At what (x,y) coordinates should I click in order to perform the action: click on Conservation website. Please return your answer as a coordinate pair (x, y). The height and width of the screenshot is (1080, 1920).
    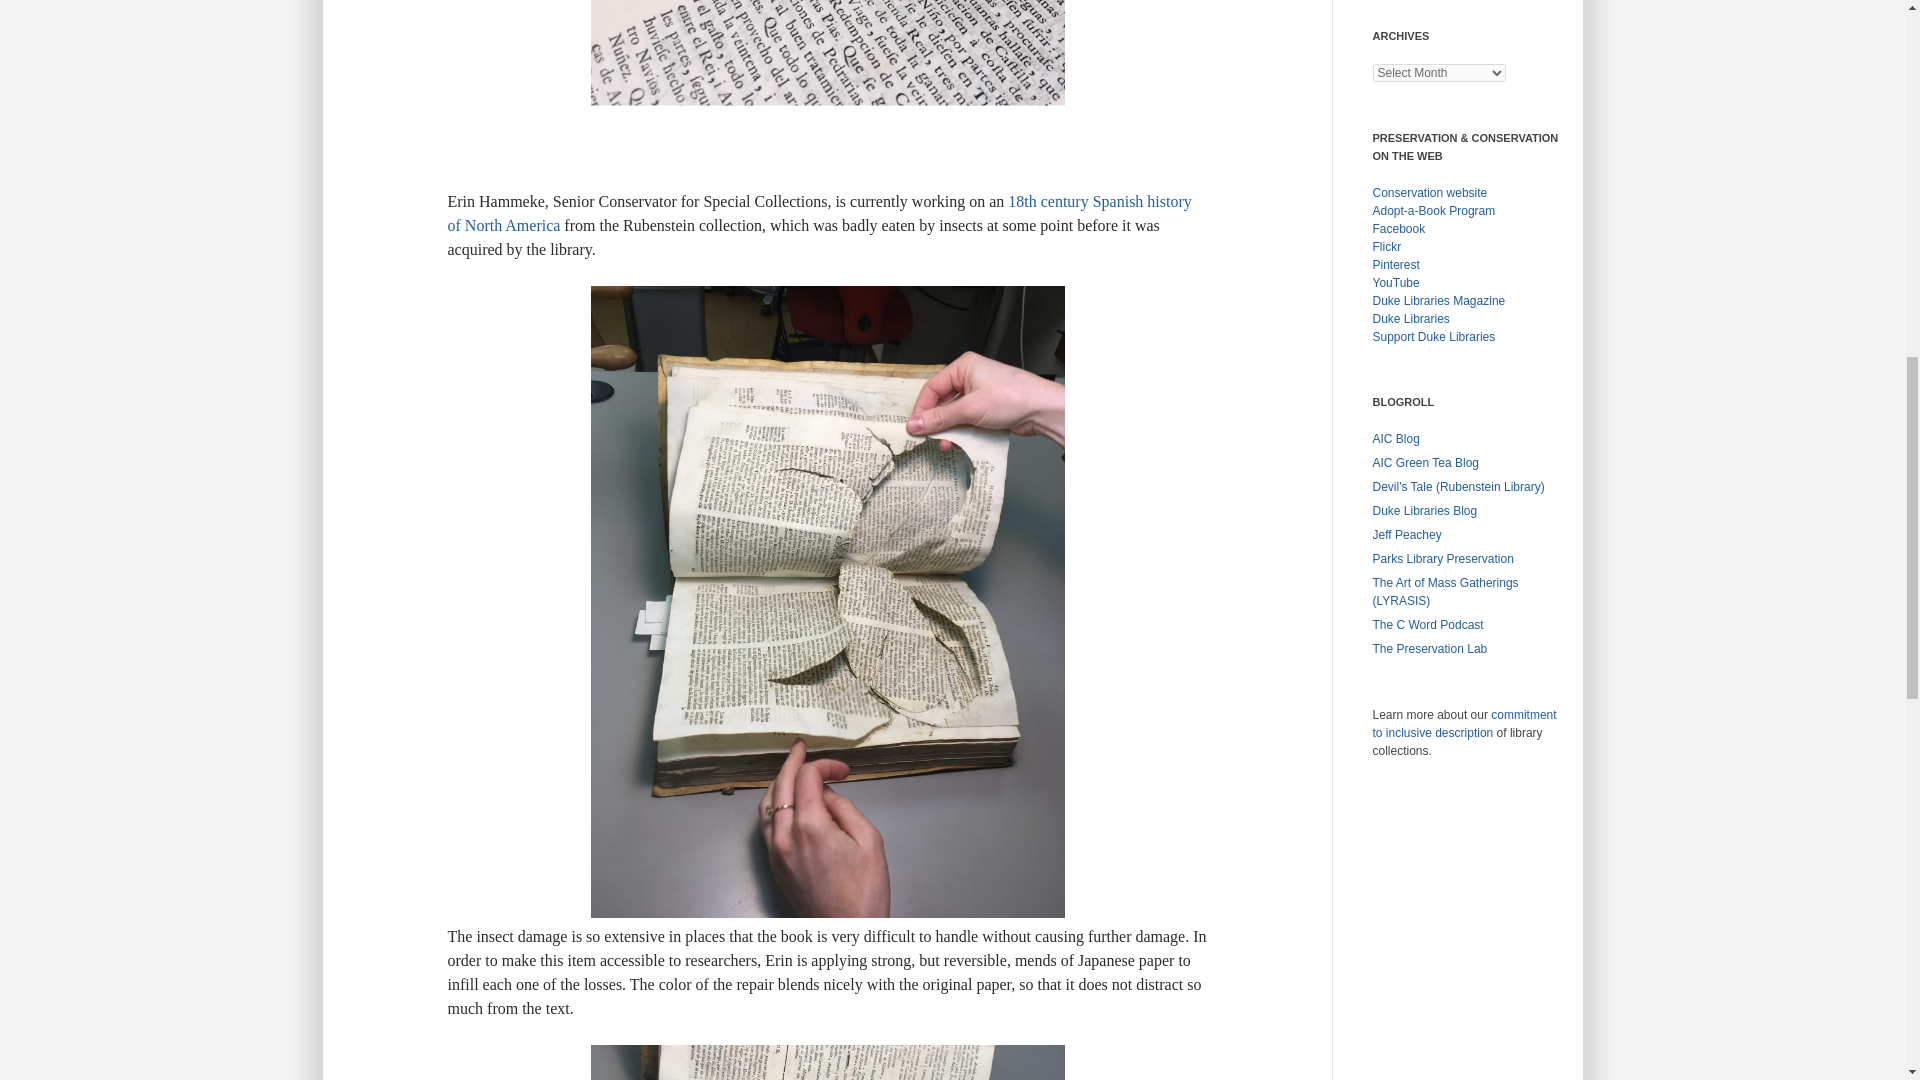
    Looking at the image, I should click on (1429, 192).